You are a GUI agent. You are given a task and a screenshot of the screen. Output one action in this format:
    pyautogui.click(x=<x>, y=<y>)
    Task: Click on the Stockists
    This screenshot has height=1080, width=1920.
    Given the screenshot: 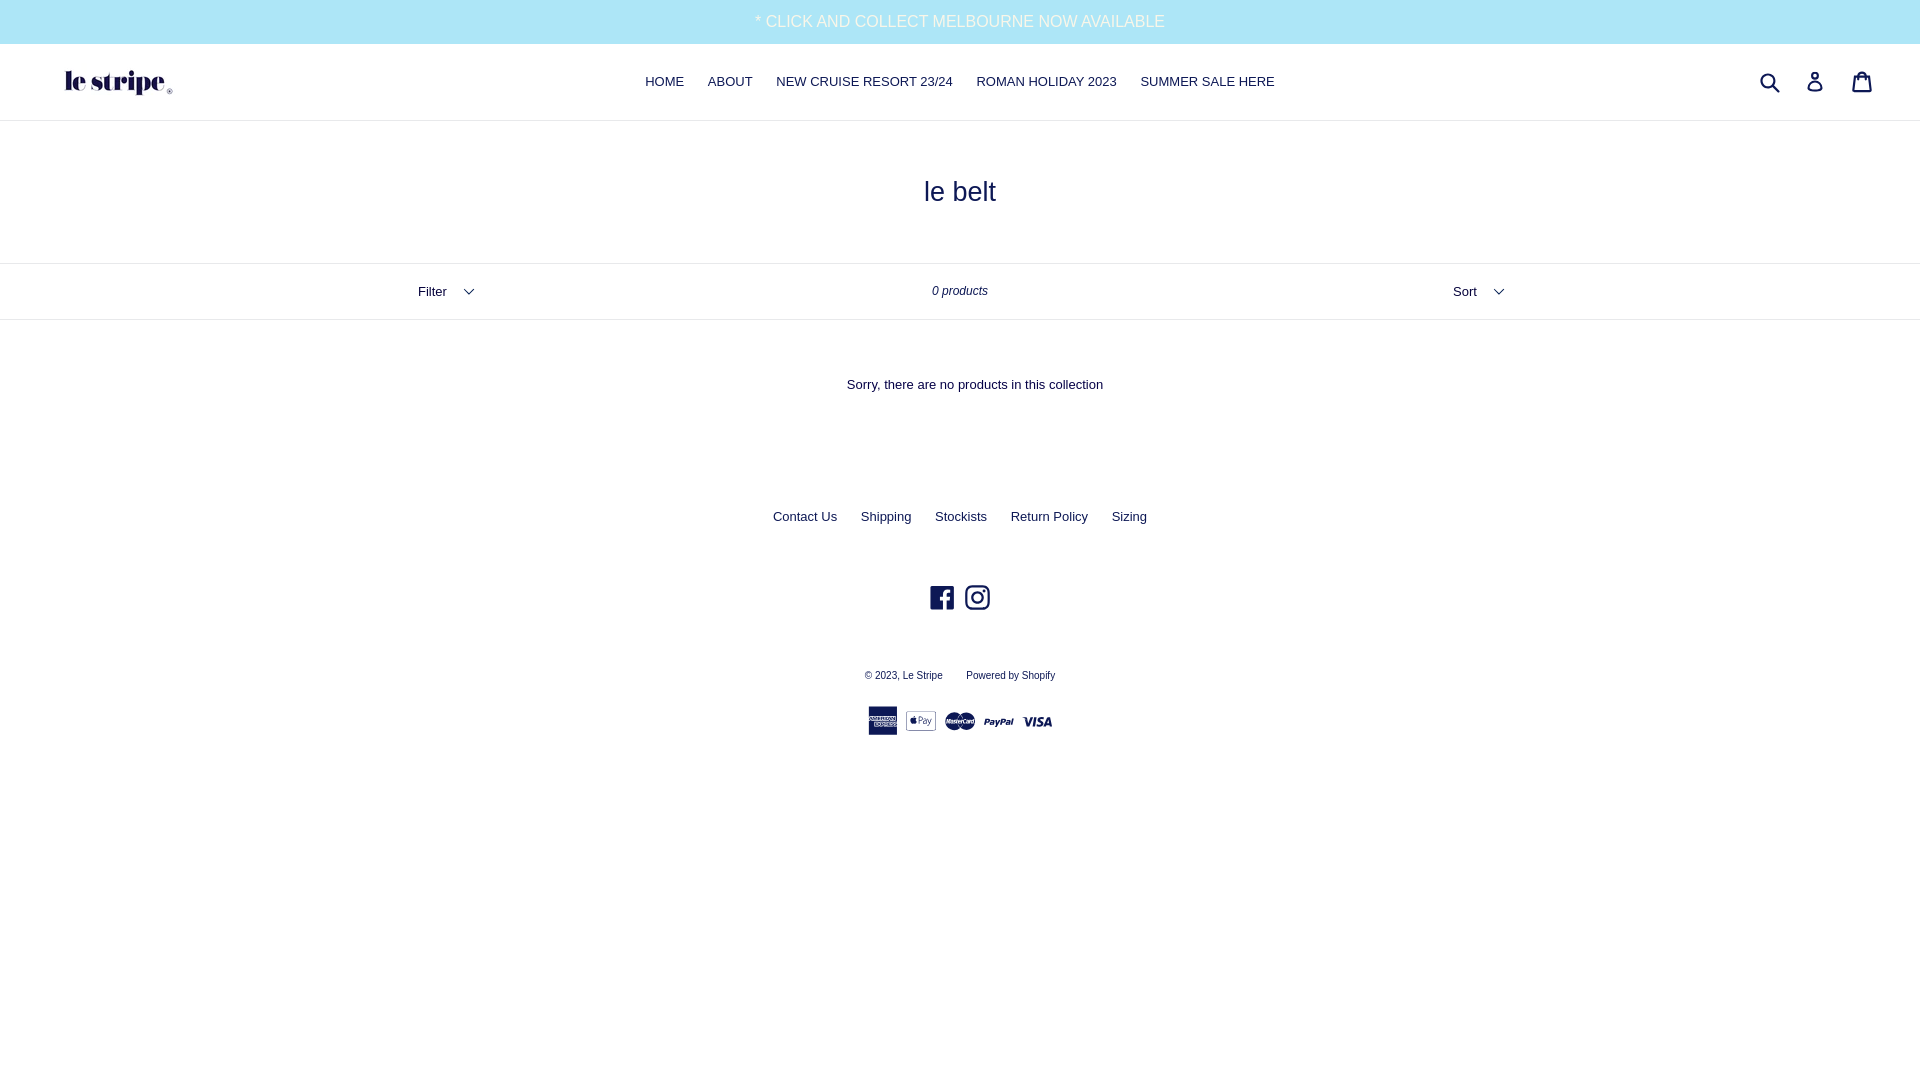 What is the action you would take?
    pyautogui.click(x=961, y=516)
    